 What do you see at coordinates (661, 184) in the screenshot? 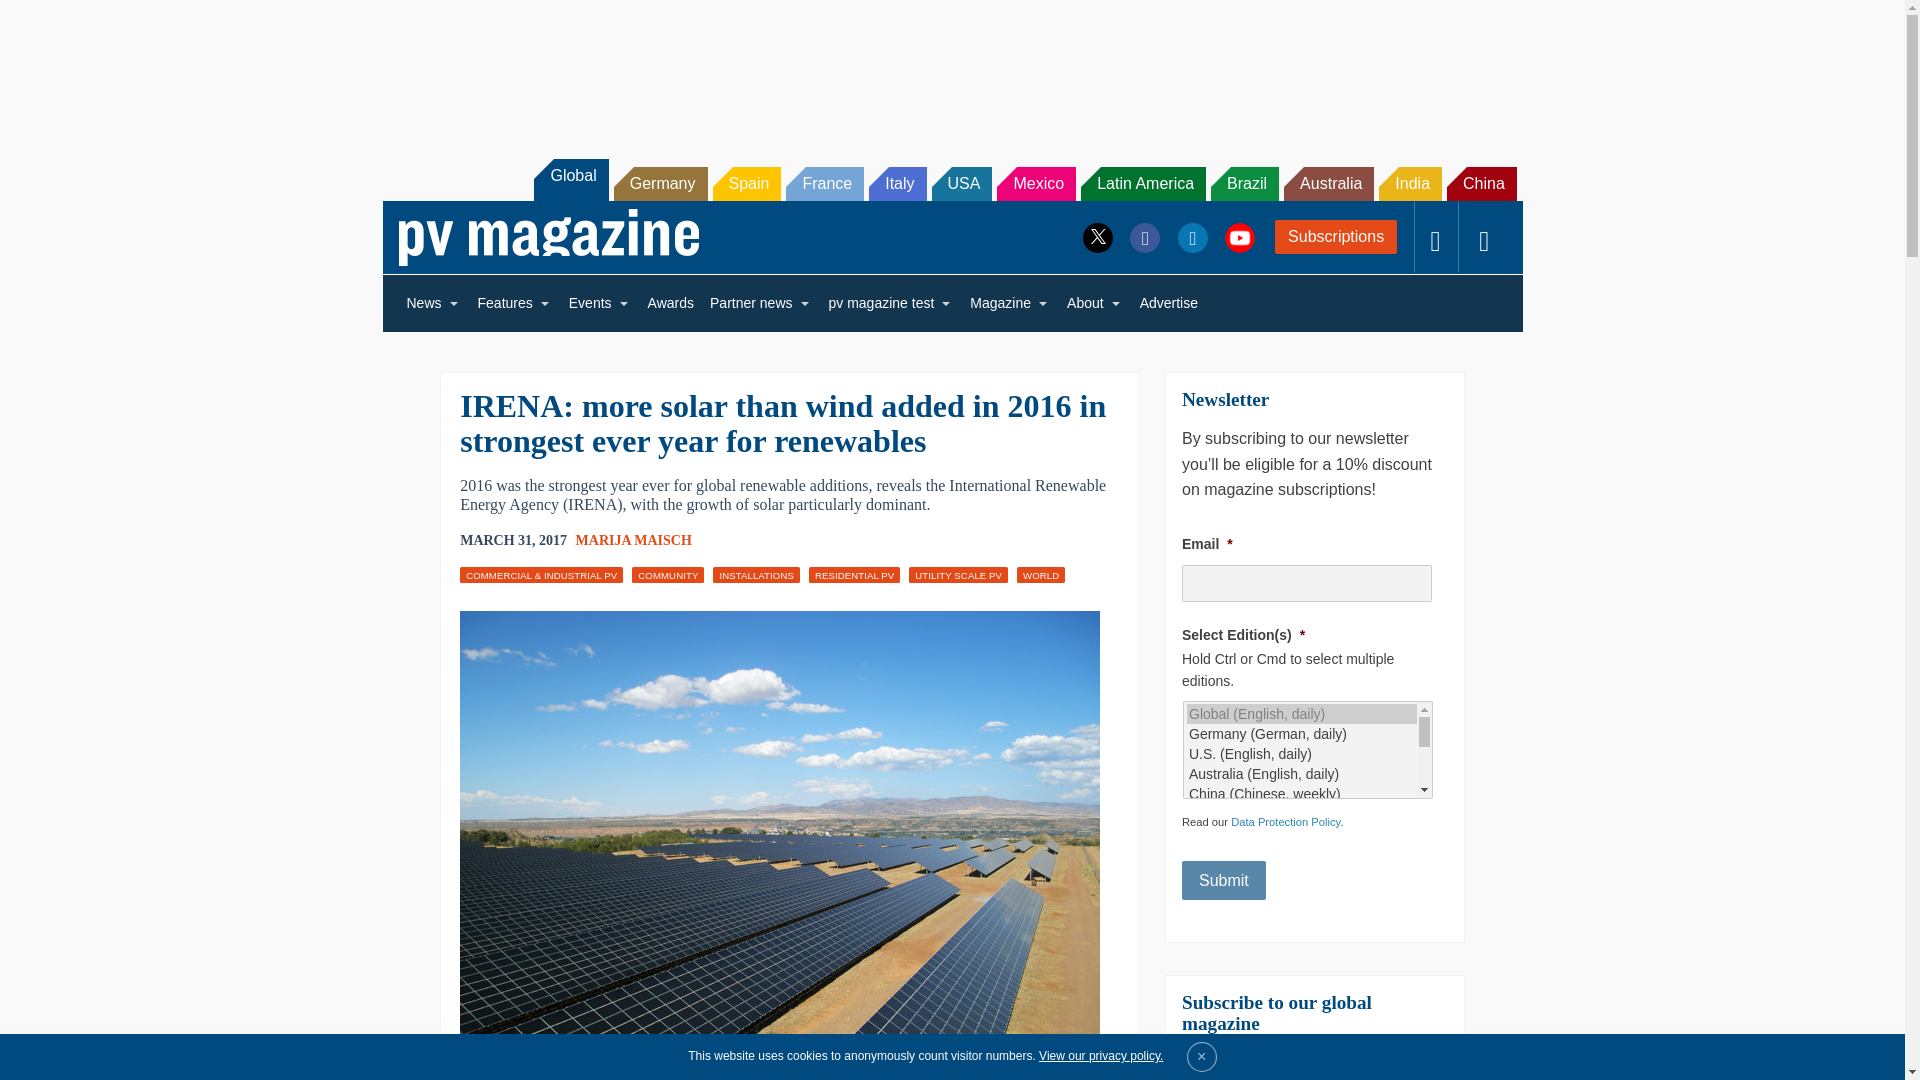
I see `Germany` at bounding box center [661, 184].